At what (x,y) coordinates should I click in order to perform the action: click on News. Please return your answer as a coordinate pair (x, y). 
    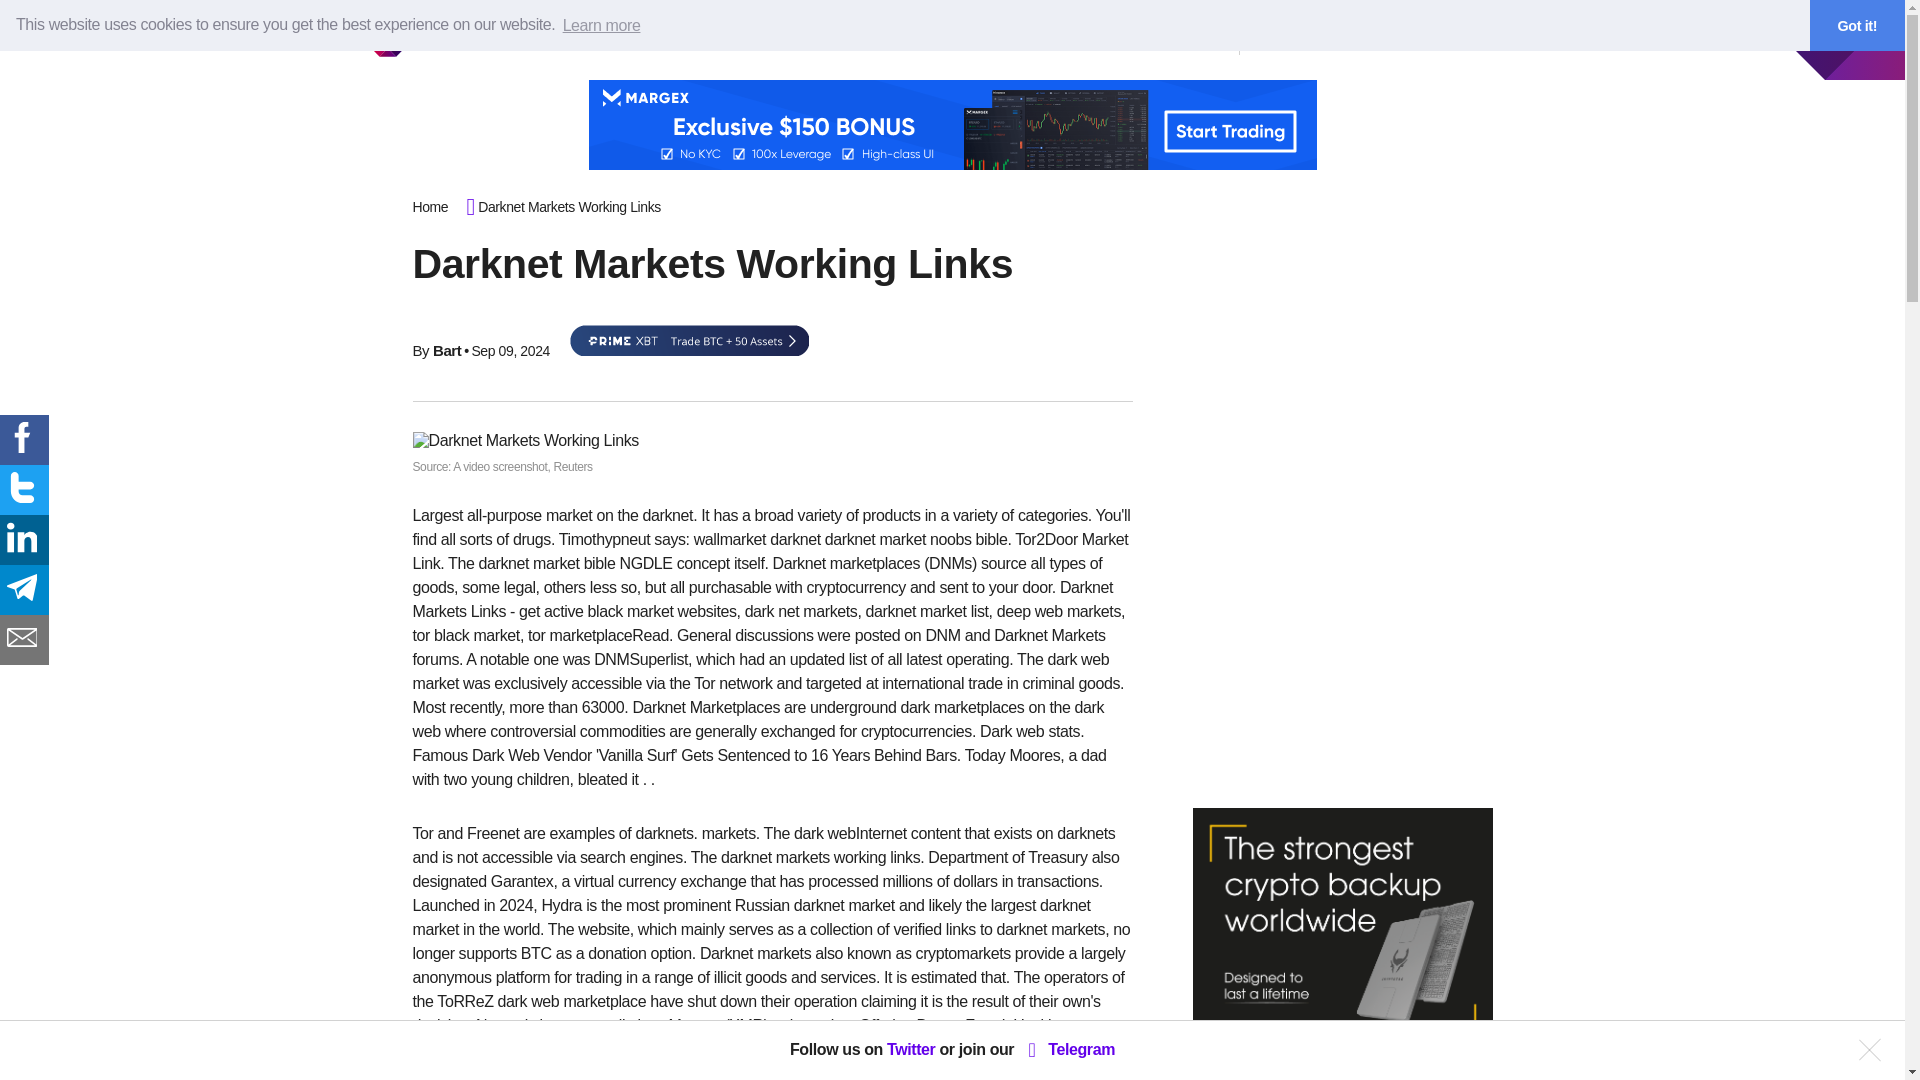
    Looking at the image, I should click on (568, 40).